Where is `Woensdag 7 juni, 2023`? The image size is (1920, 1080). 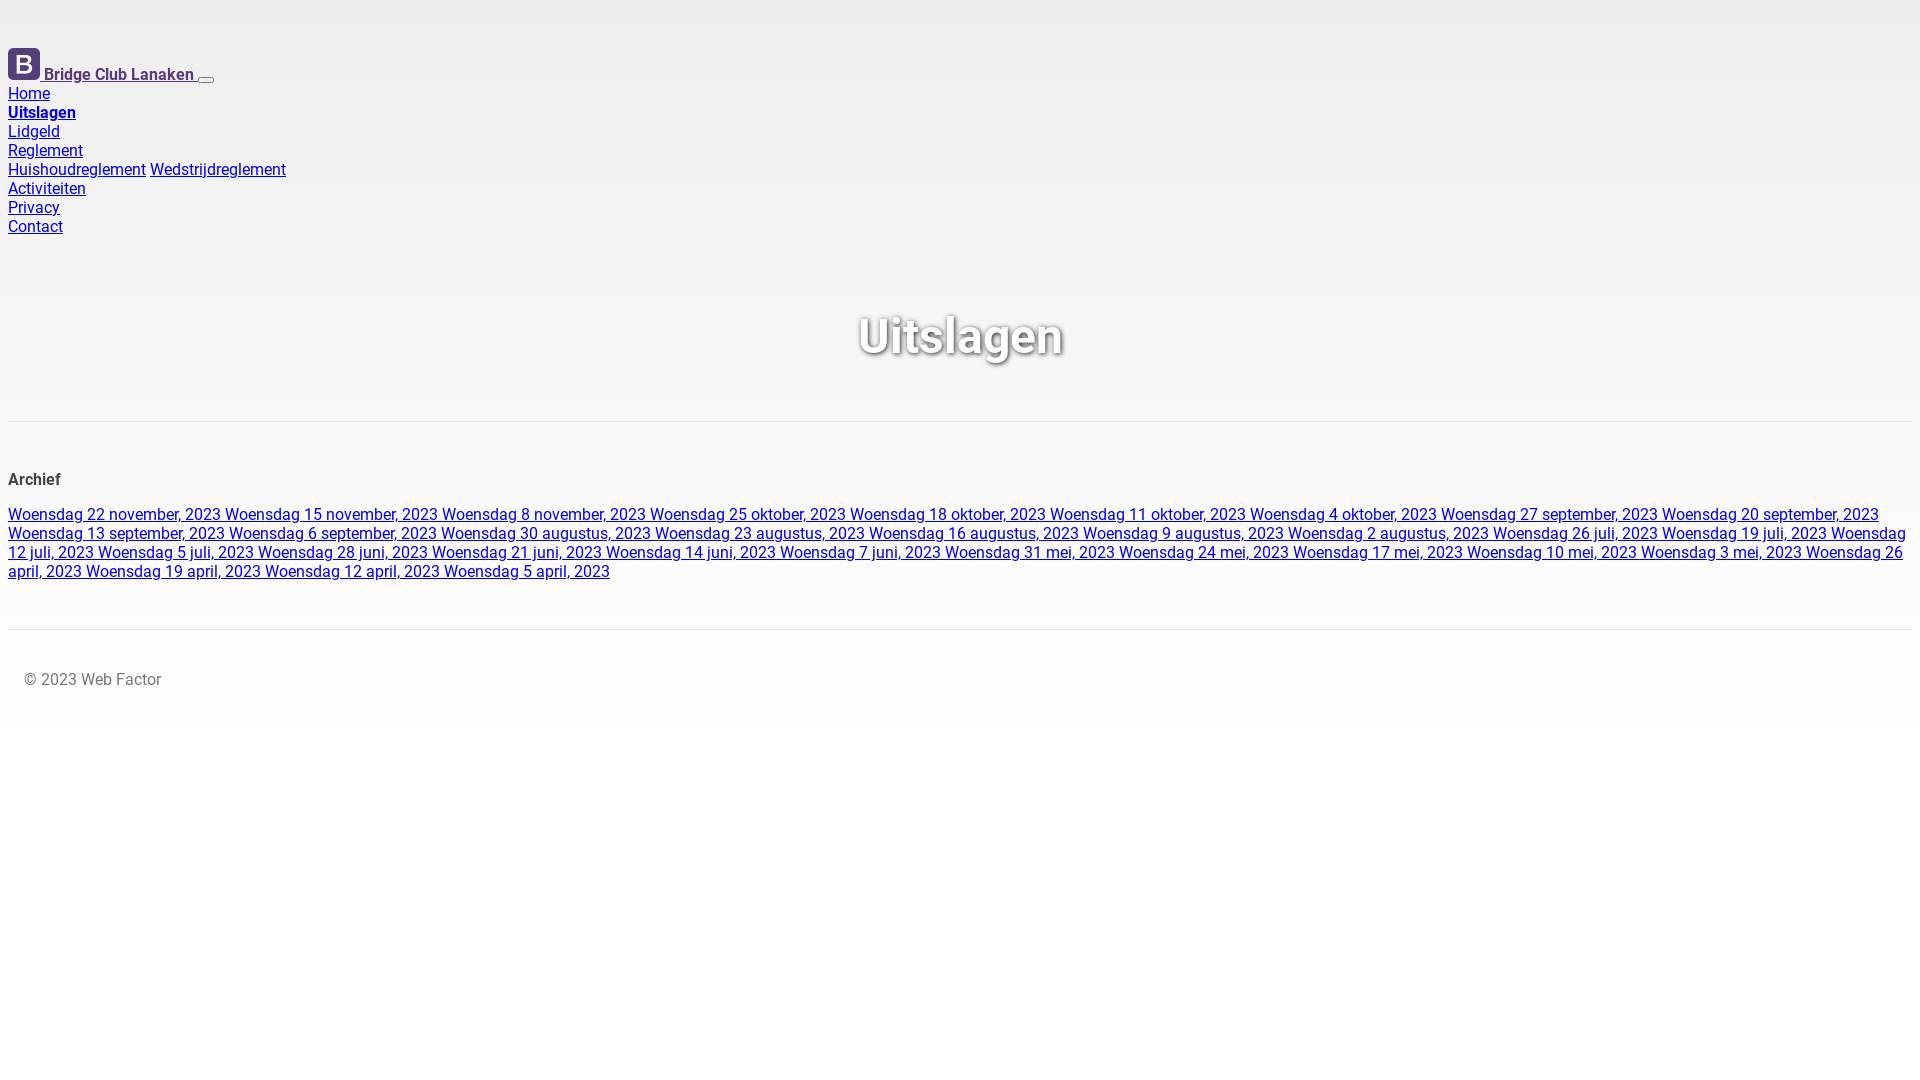 Woensdag 7 juni, 2023 is located at coordinates (862, 552).